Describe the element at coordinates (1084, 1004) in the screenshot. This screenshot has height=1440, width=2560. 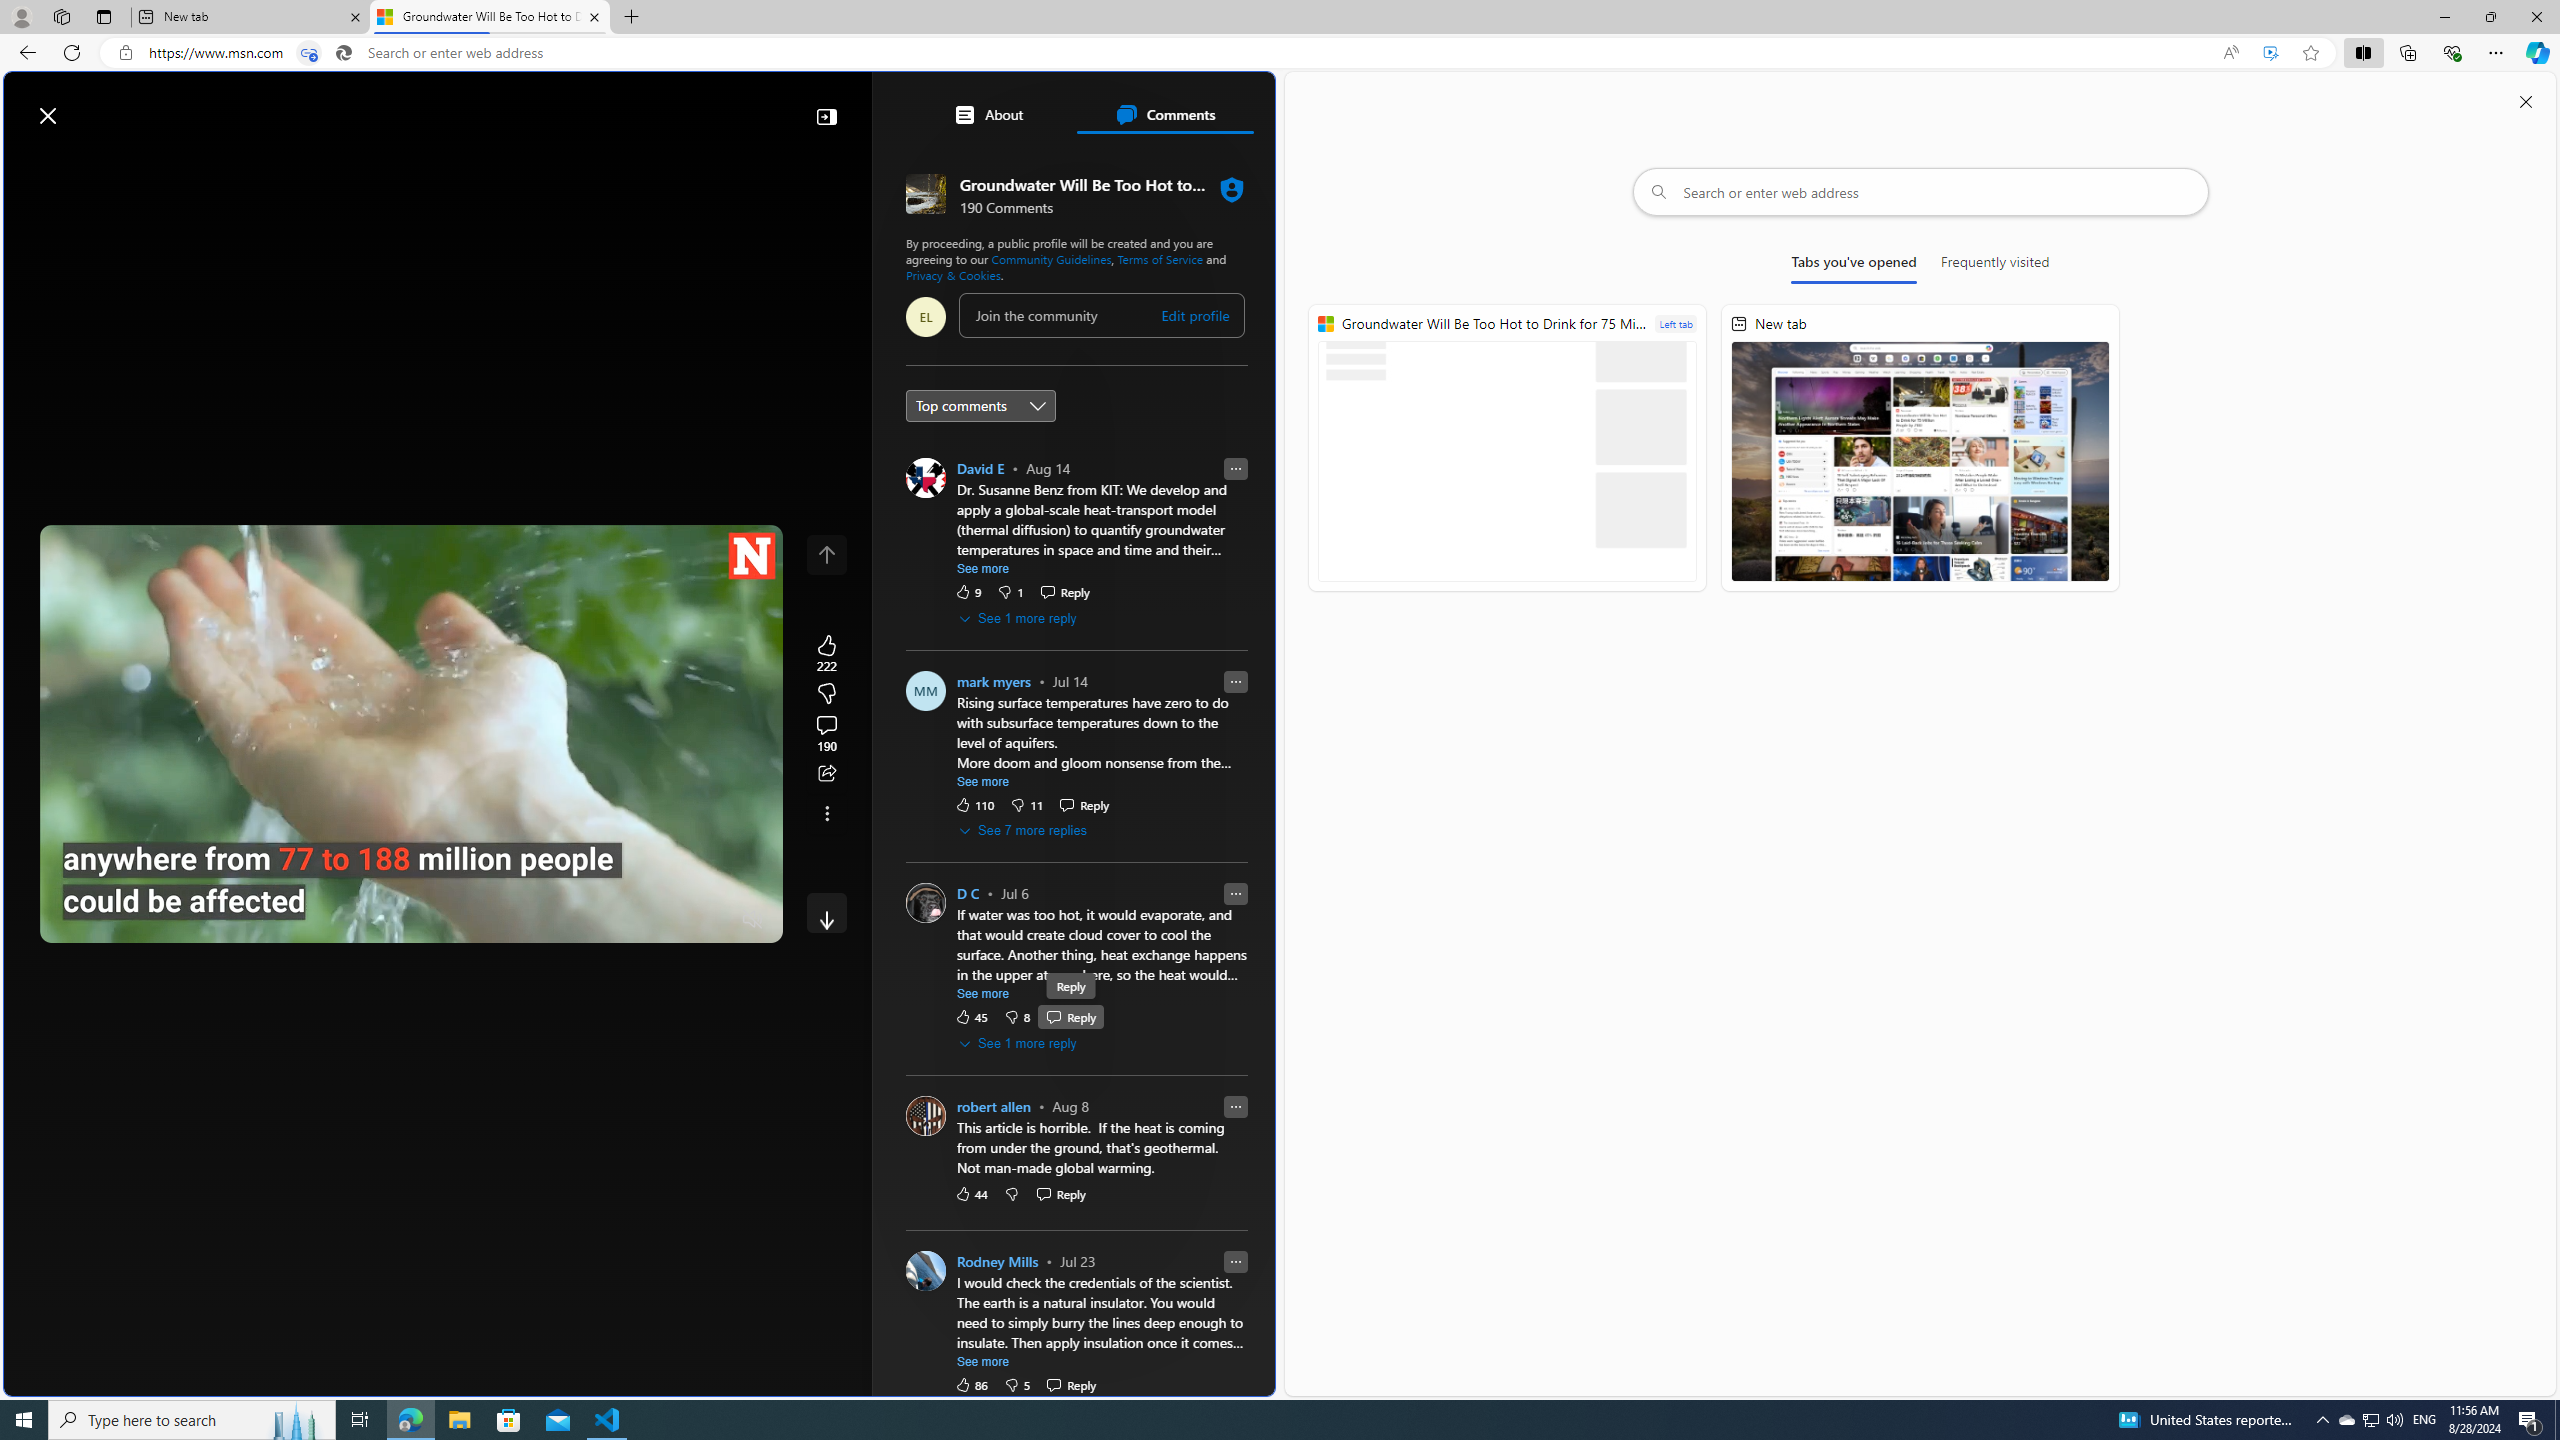
I see `Custom Personal Discounts` at that location.